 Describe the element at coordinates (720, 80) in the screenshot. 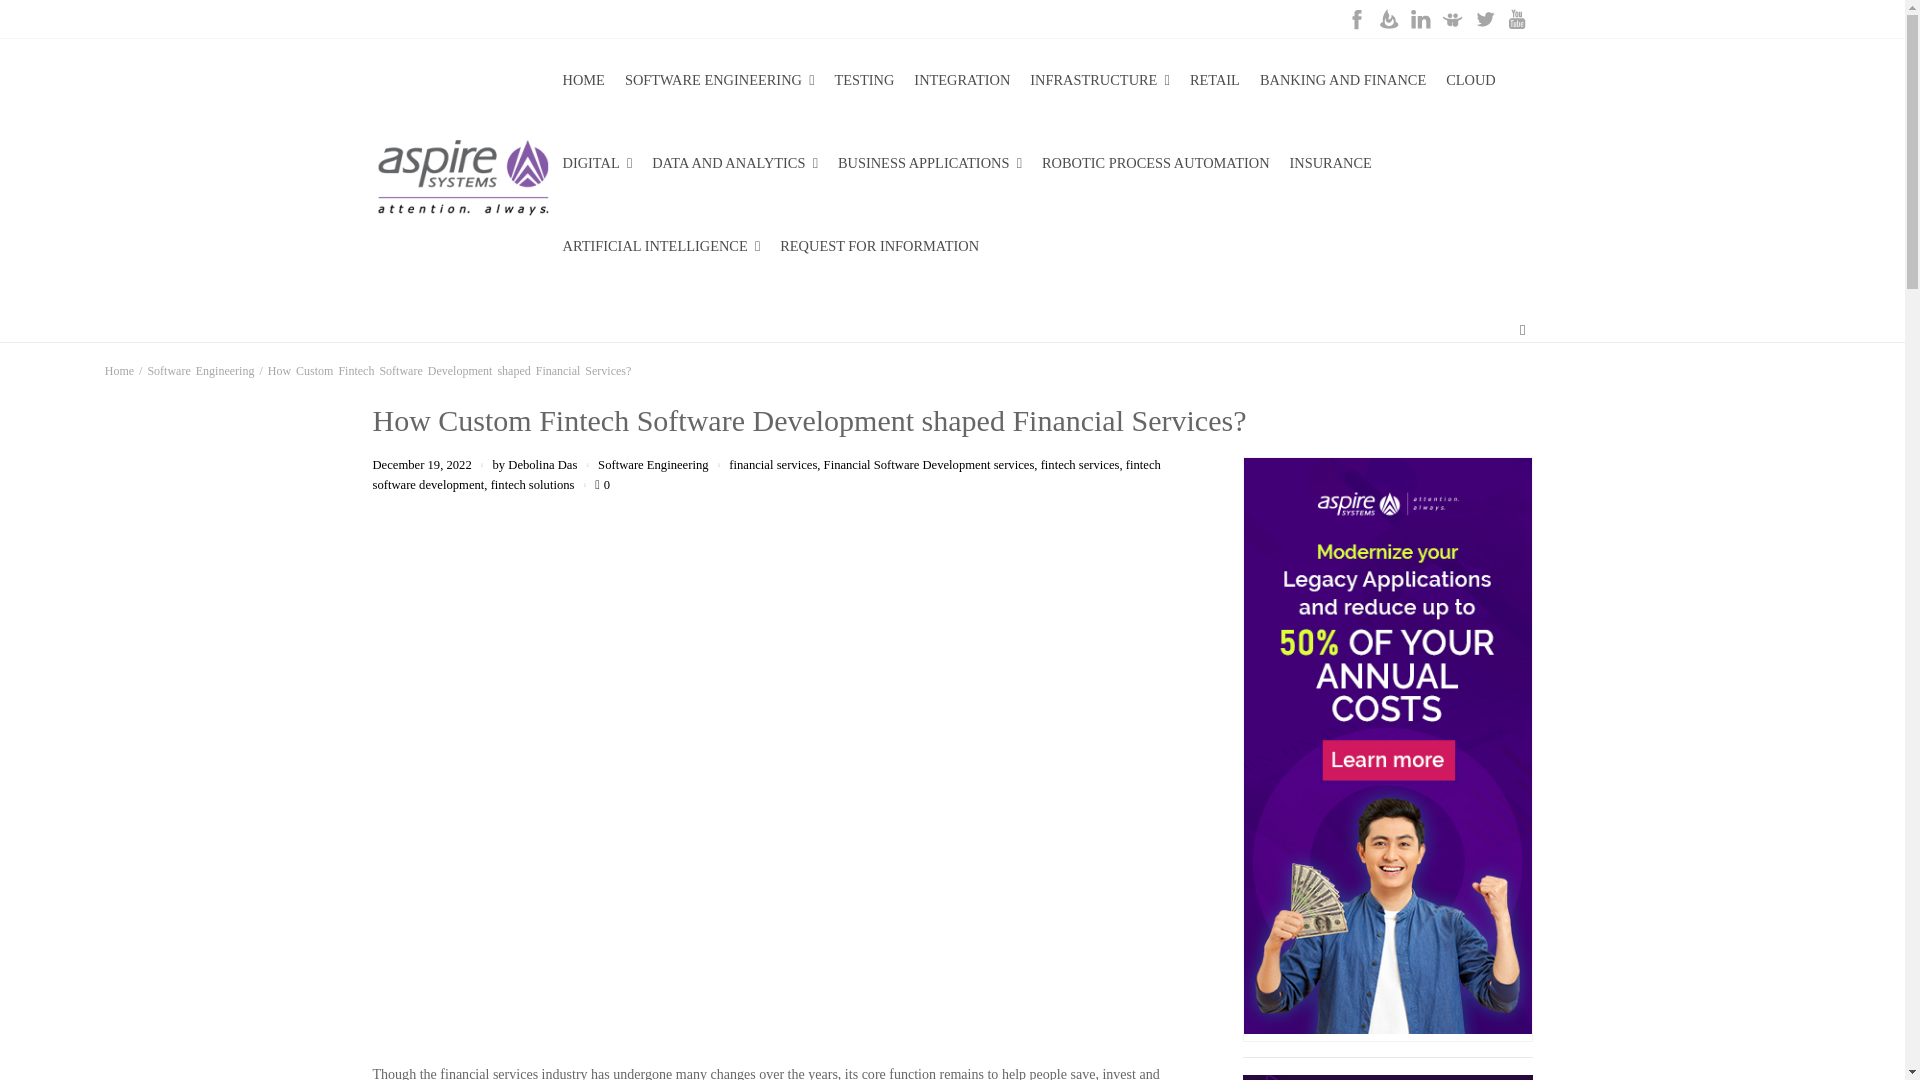

I see `SOFTWARE ENGINEERING` at that location.